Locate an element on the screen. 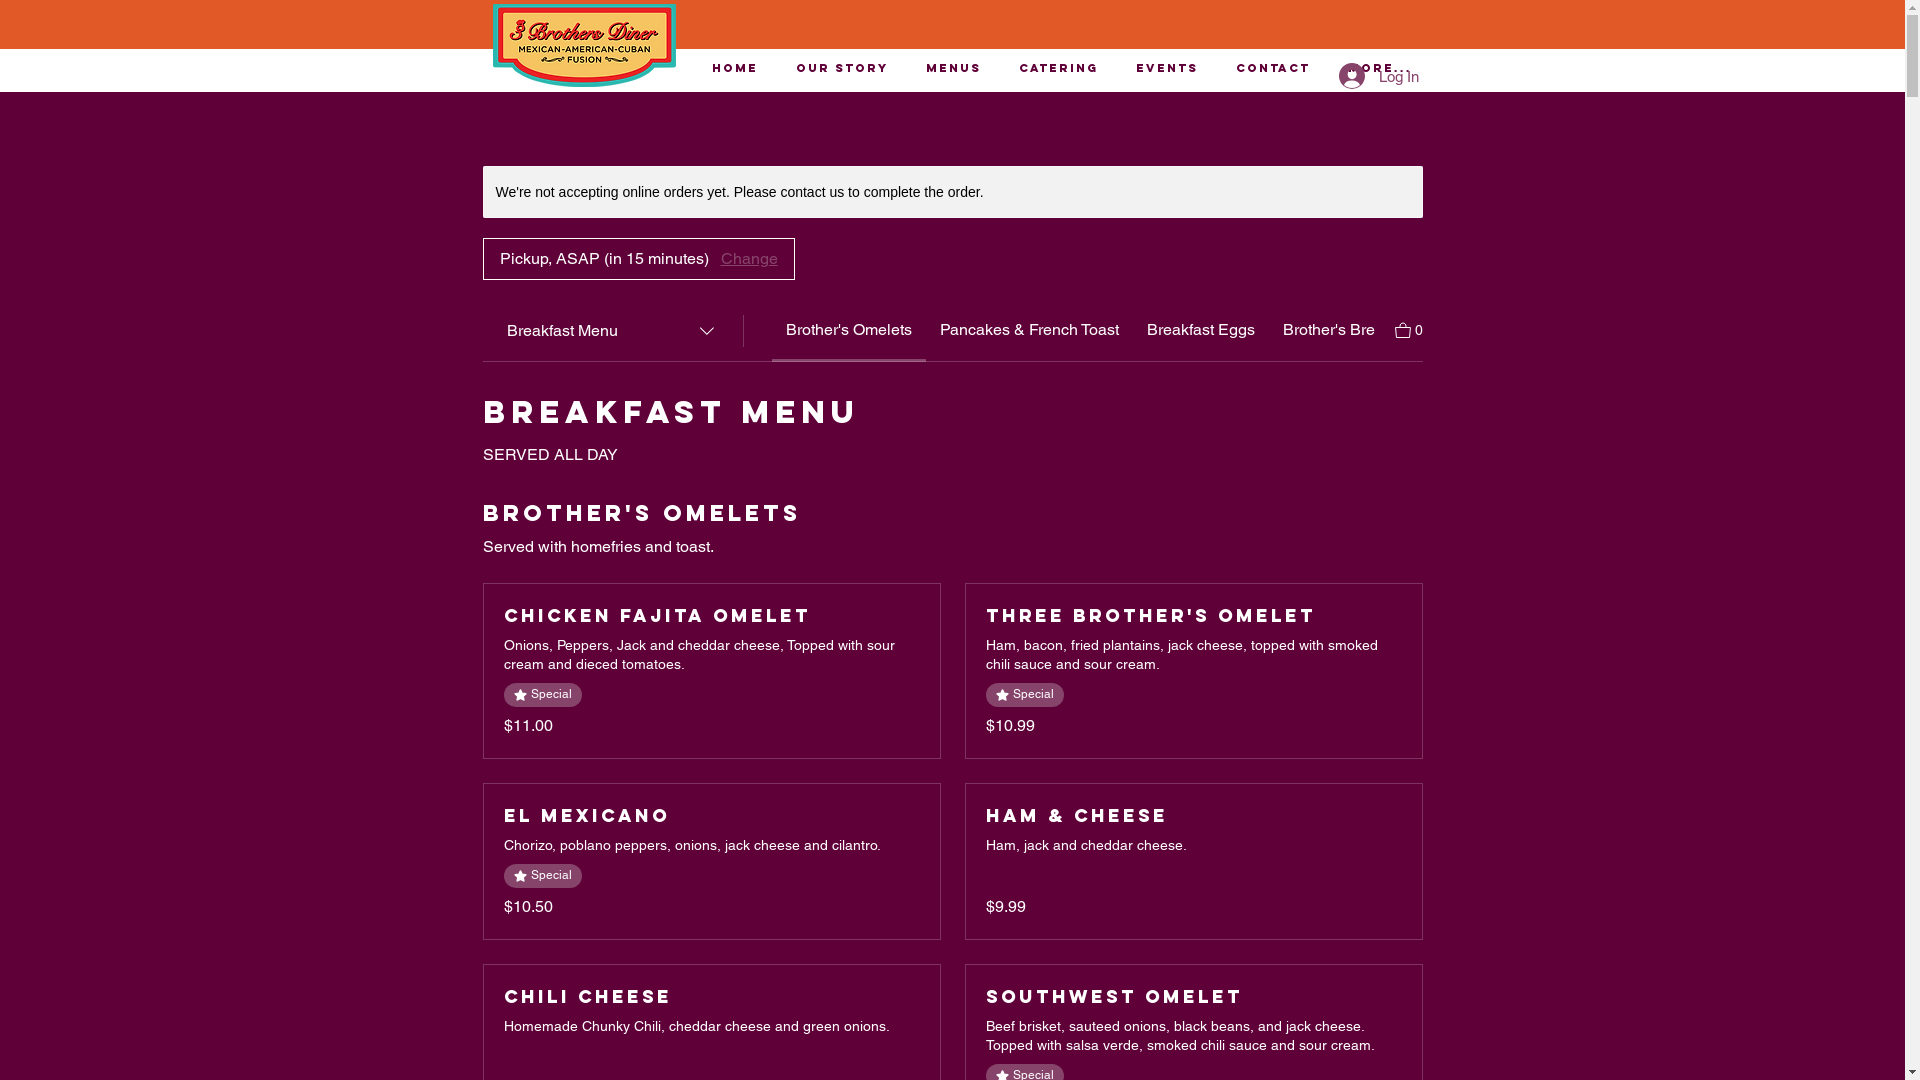 The width and height of the screenshot is (1920, 1080). Catering is located at coordinates (1058, 68).